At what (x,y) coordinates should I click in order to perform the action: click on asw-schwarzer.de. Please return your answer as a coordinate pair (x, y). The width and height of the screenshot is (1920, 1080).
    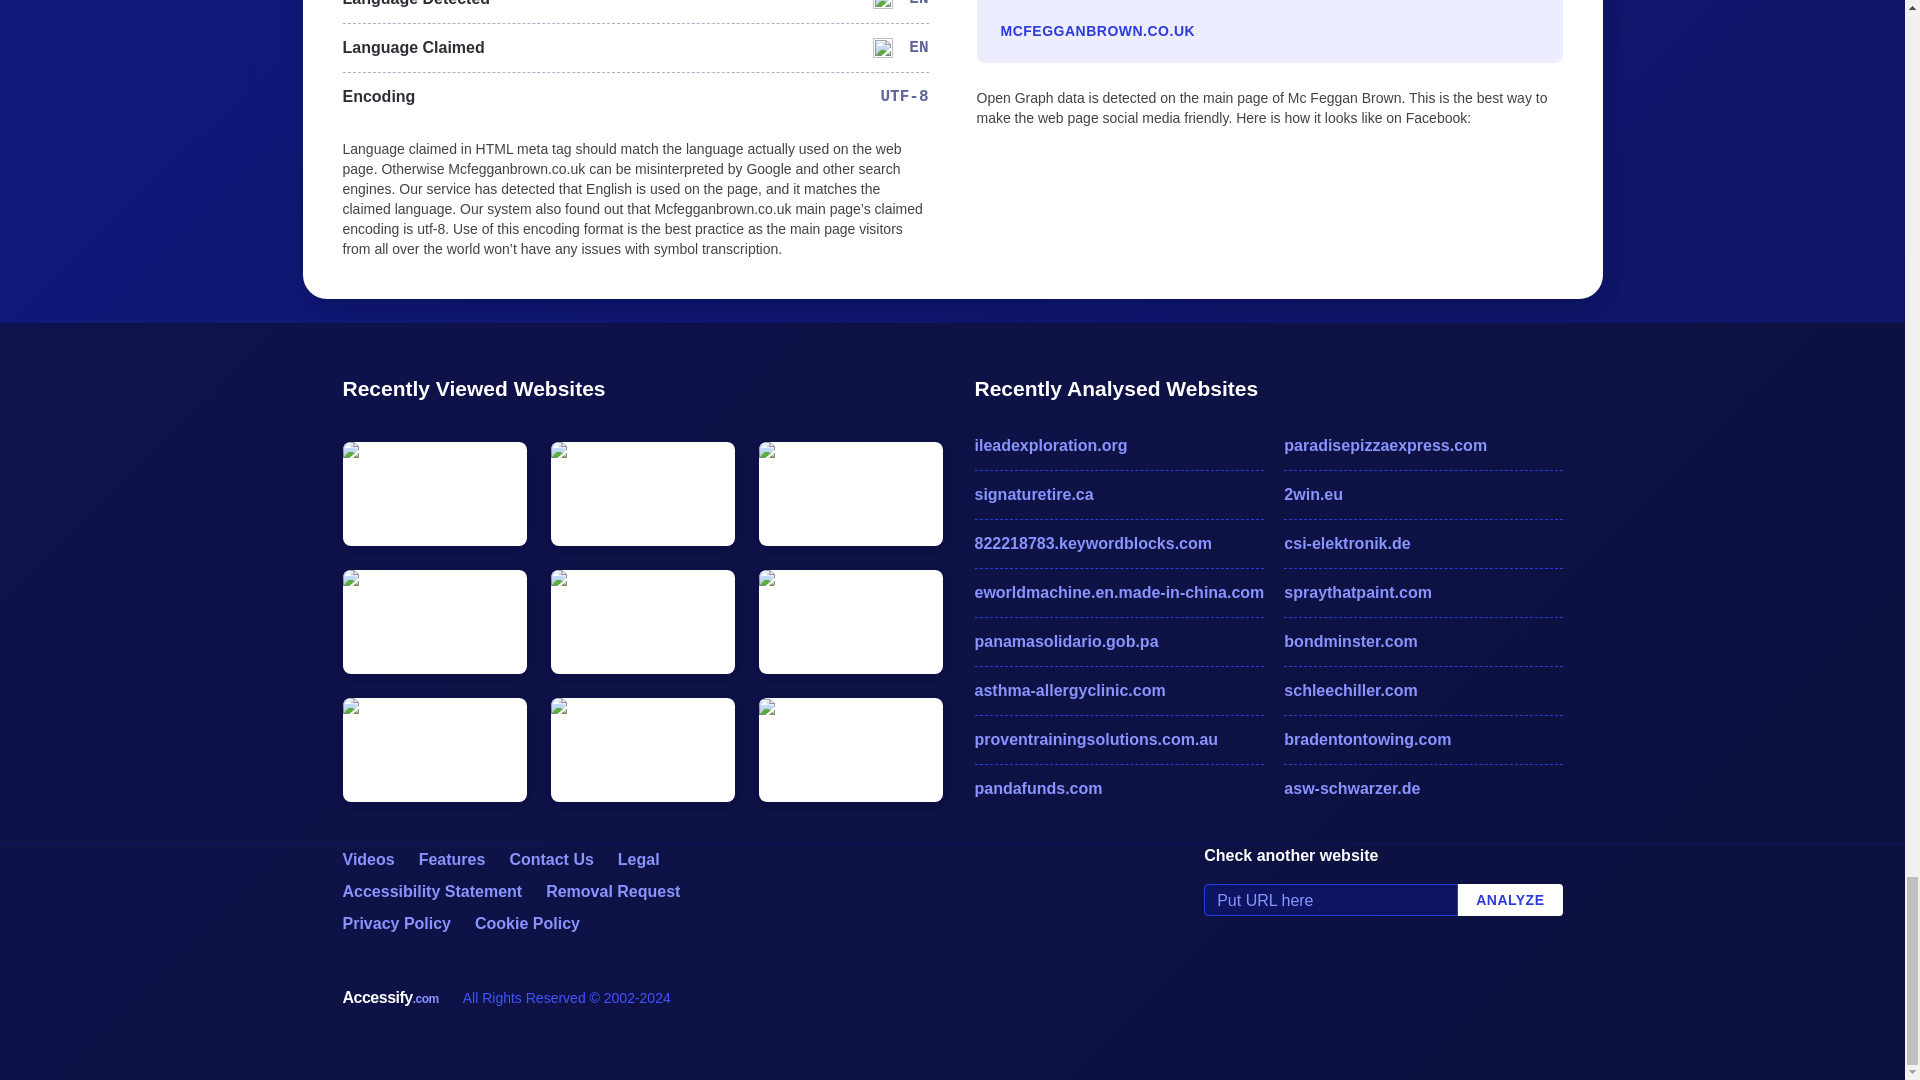
    Looking at the image, I should click on (1423, 788).